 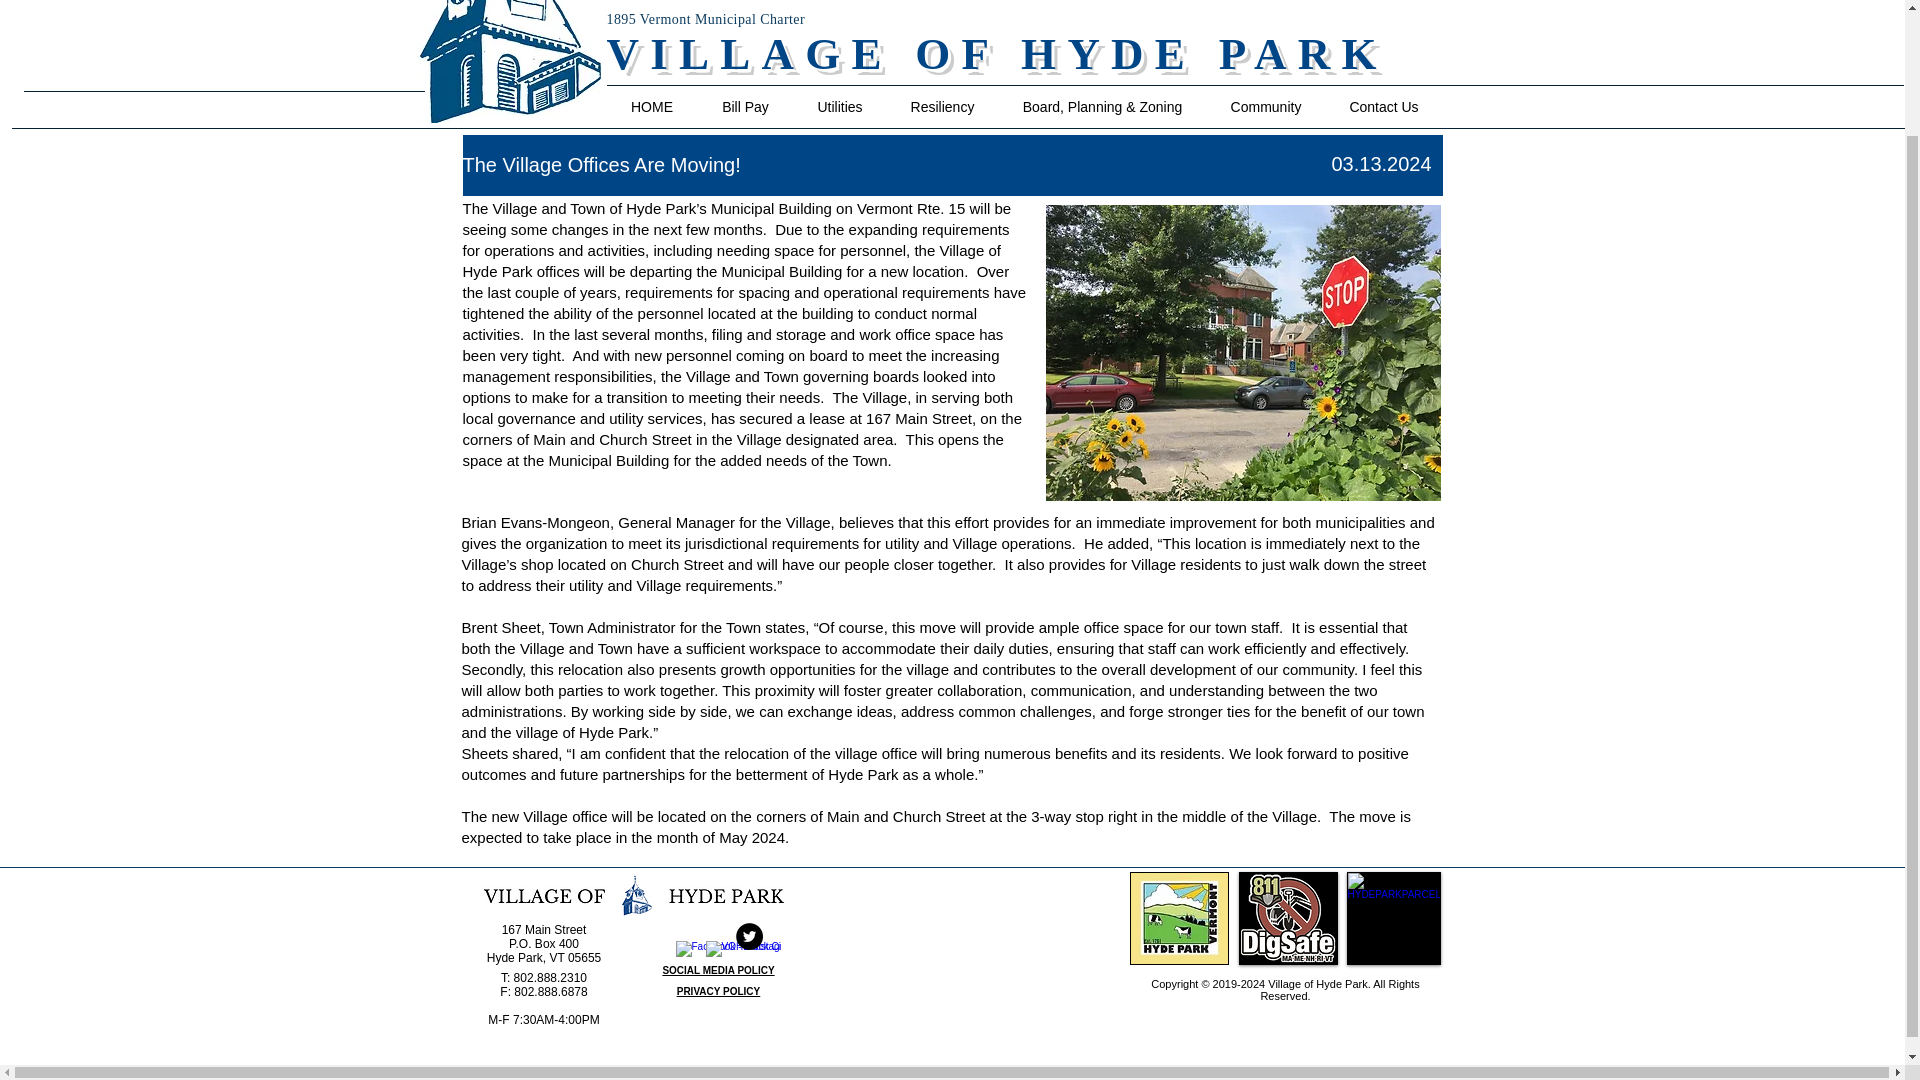 What do you see at coordinates (1384, 107) in the screenshot?
I see `Contact Us` at bounding box center [1384, 107].